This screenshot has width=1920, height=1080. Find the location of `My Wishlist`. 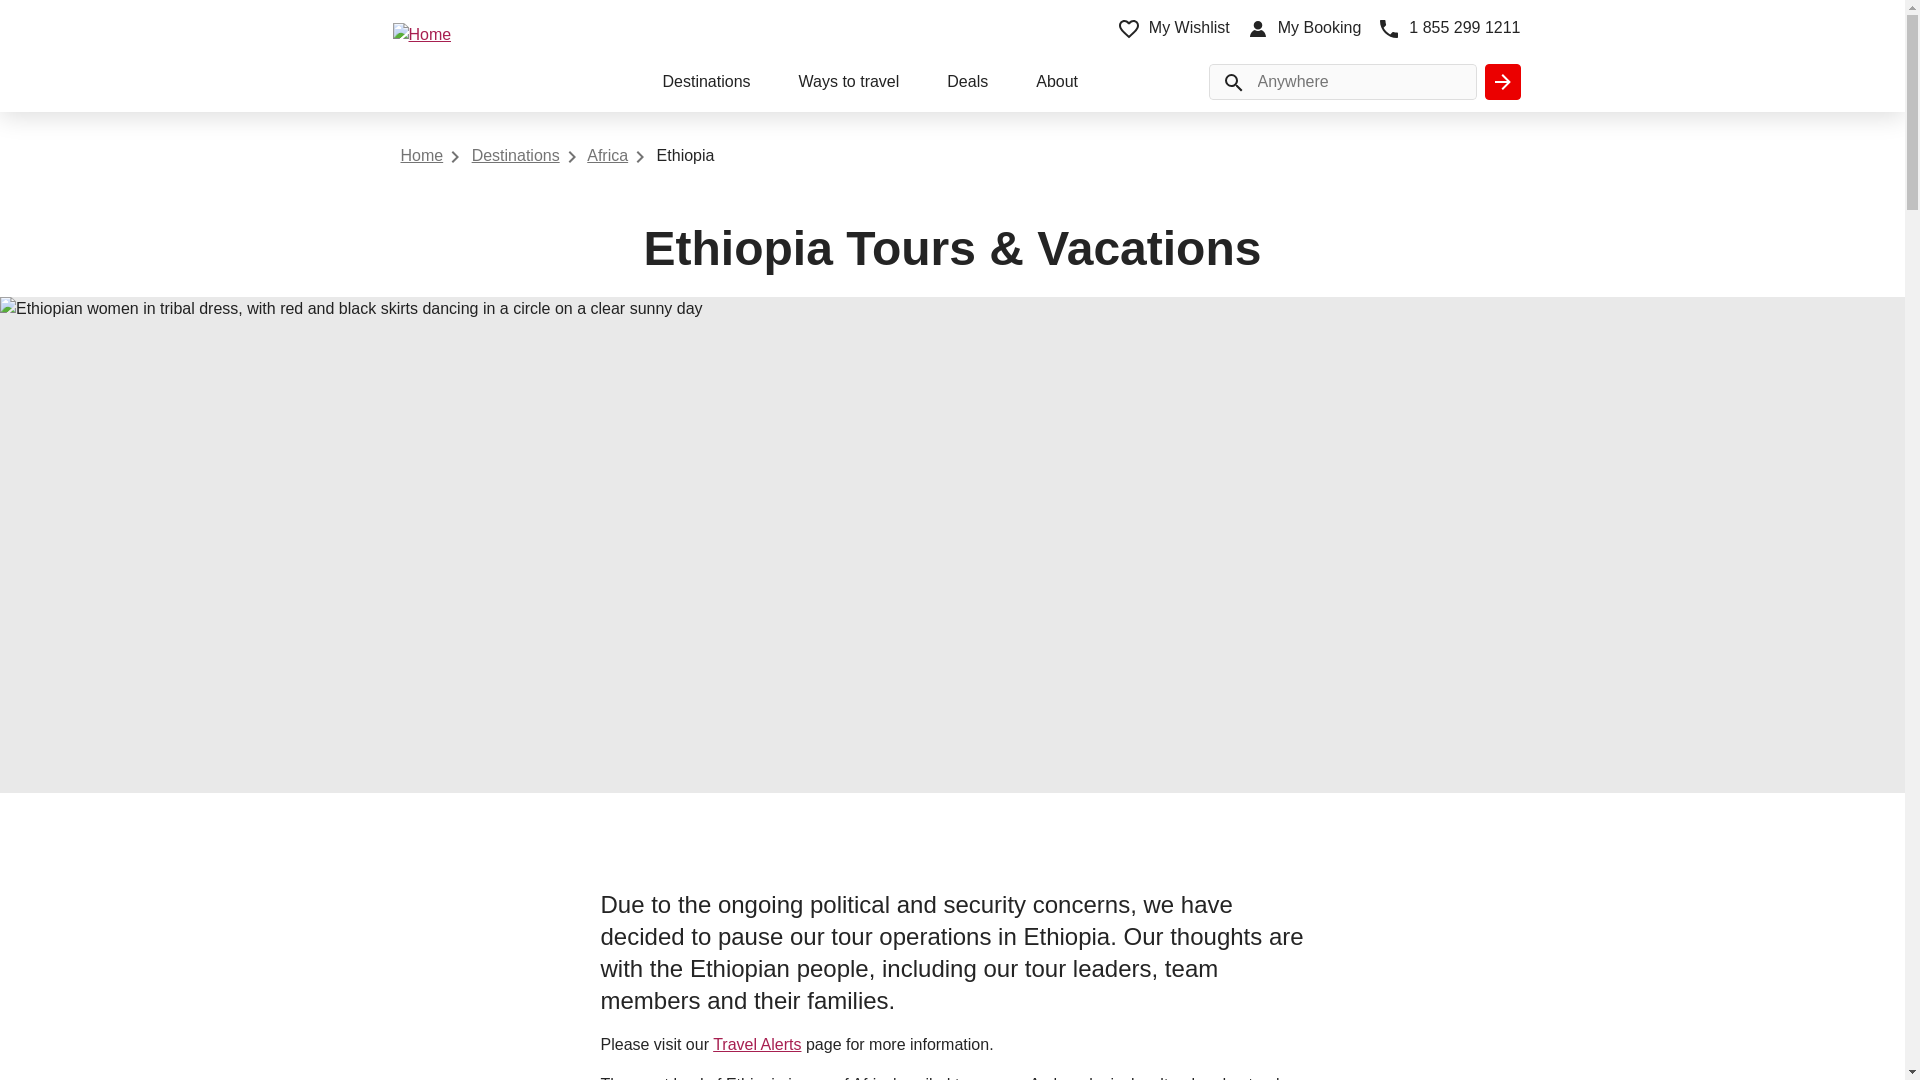

My Wishlist is located at coordinates (1174, 28).